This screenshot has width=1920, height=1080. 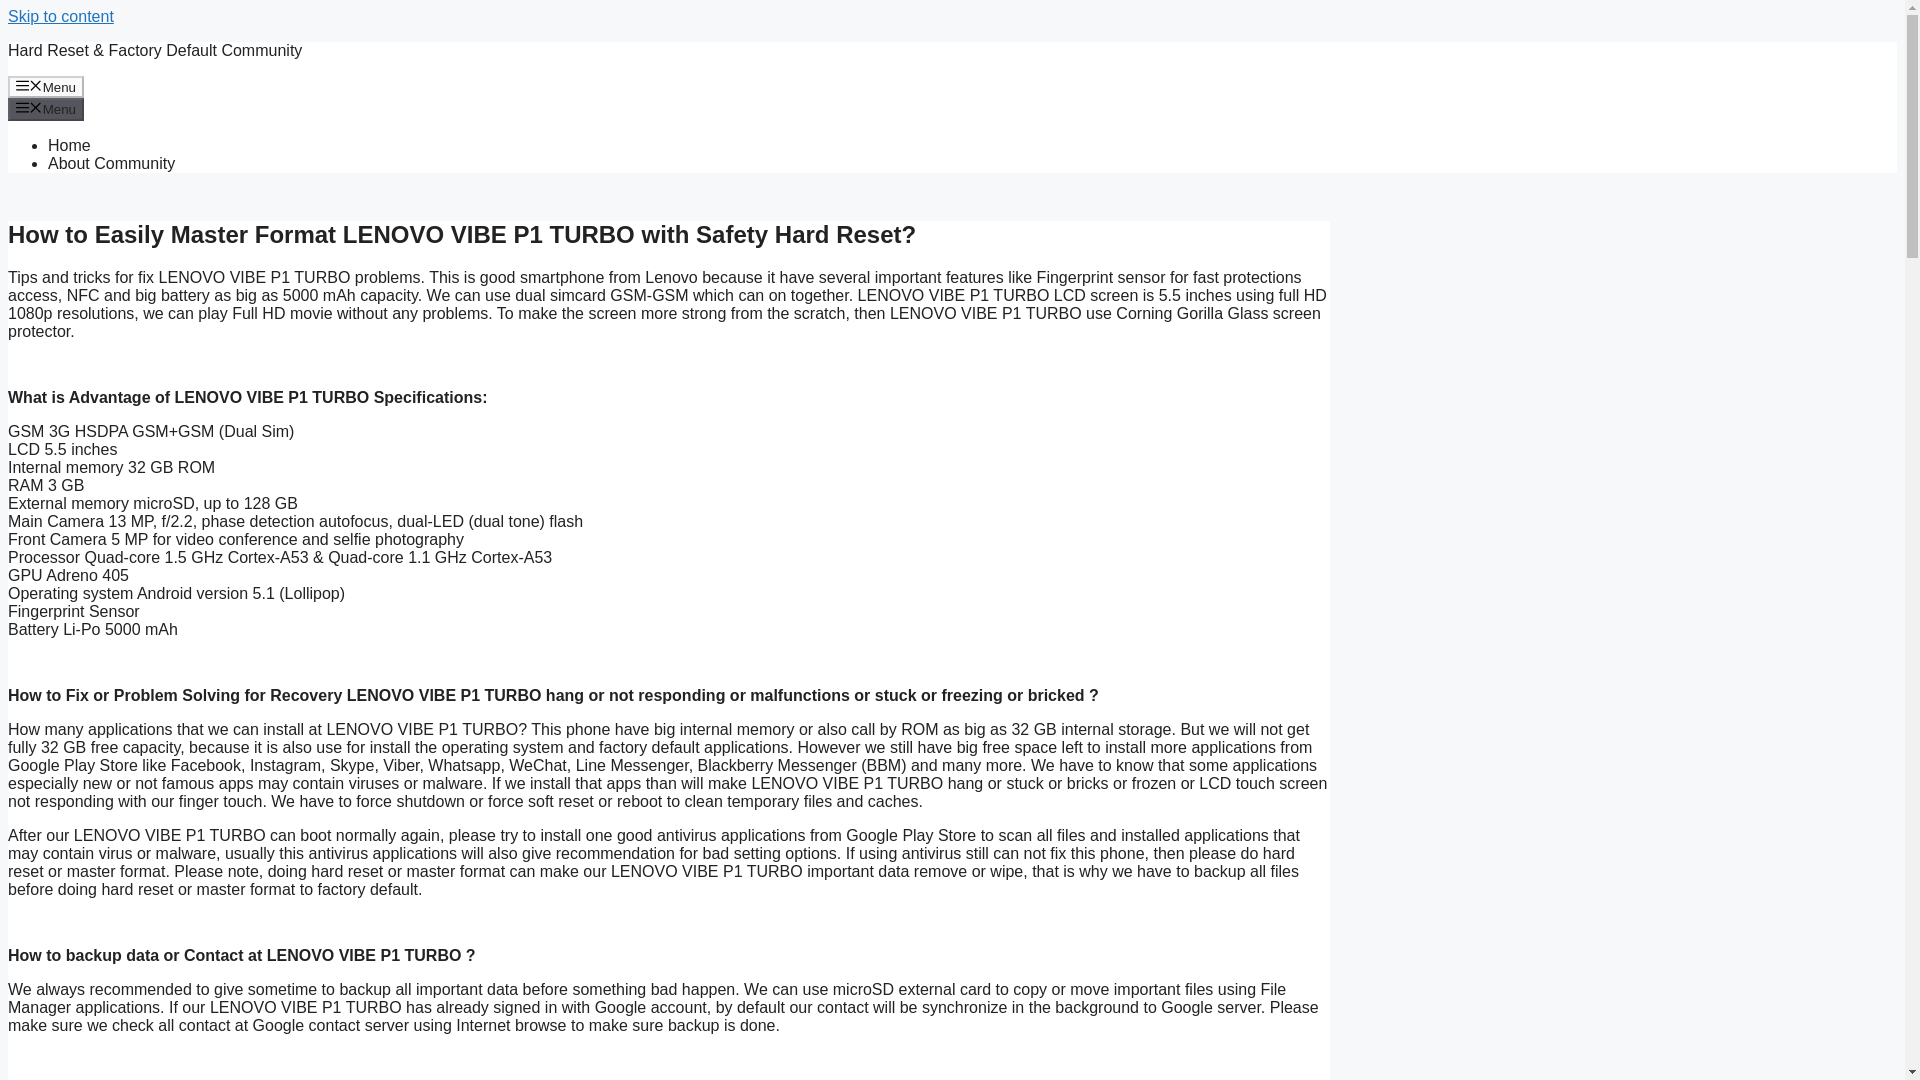 What do you see at coordinates (111, 163) in the screenshot?
I see `About Community` at bounding box center [111, 163].